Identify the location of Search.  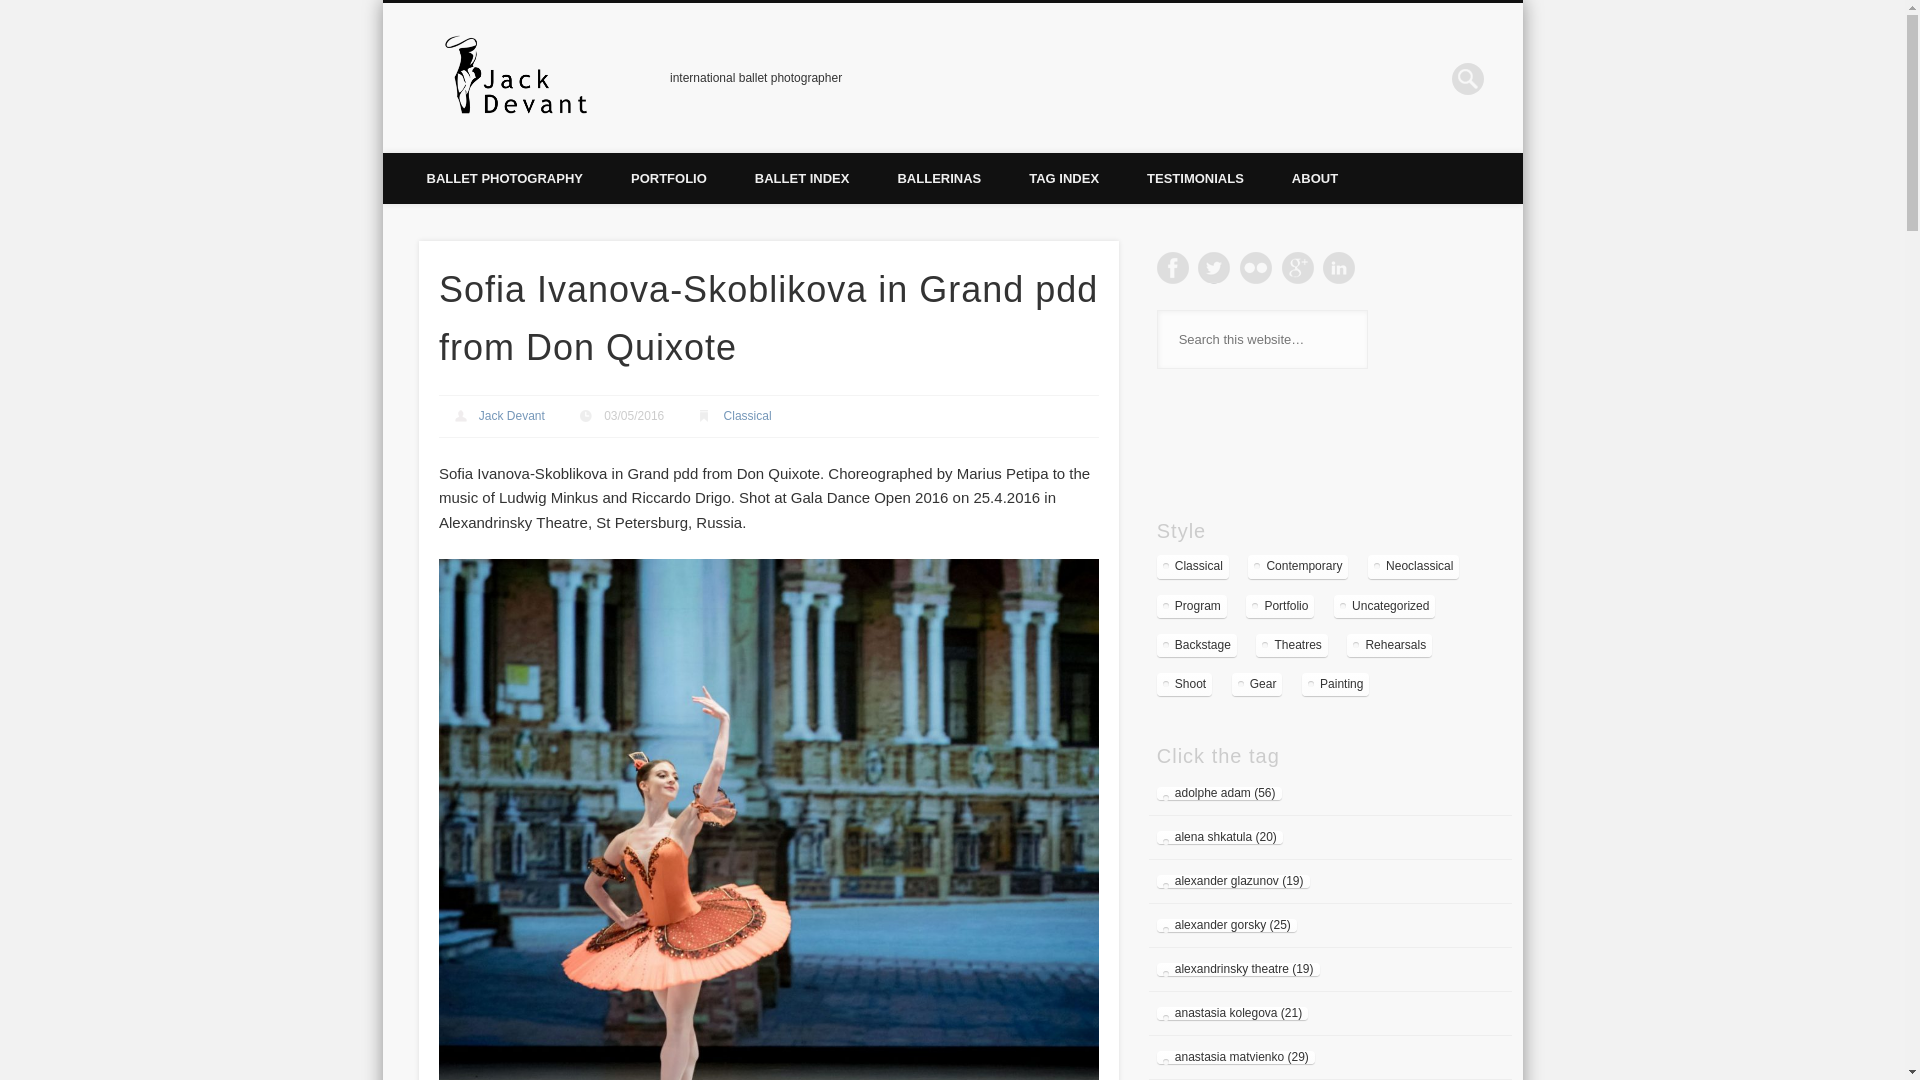
(15, 10).